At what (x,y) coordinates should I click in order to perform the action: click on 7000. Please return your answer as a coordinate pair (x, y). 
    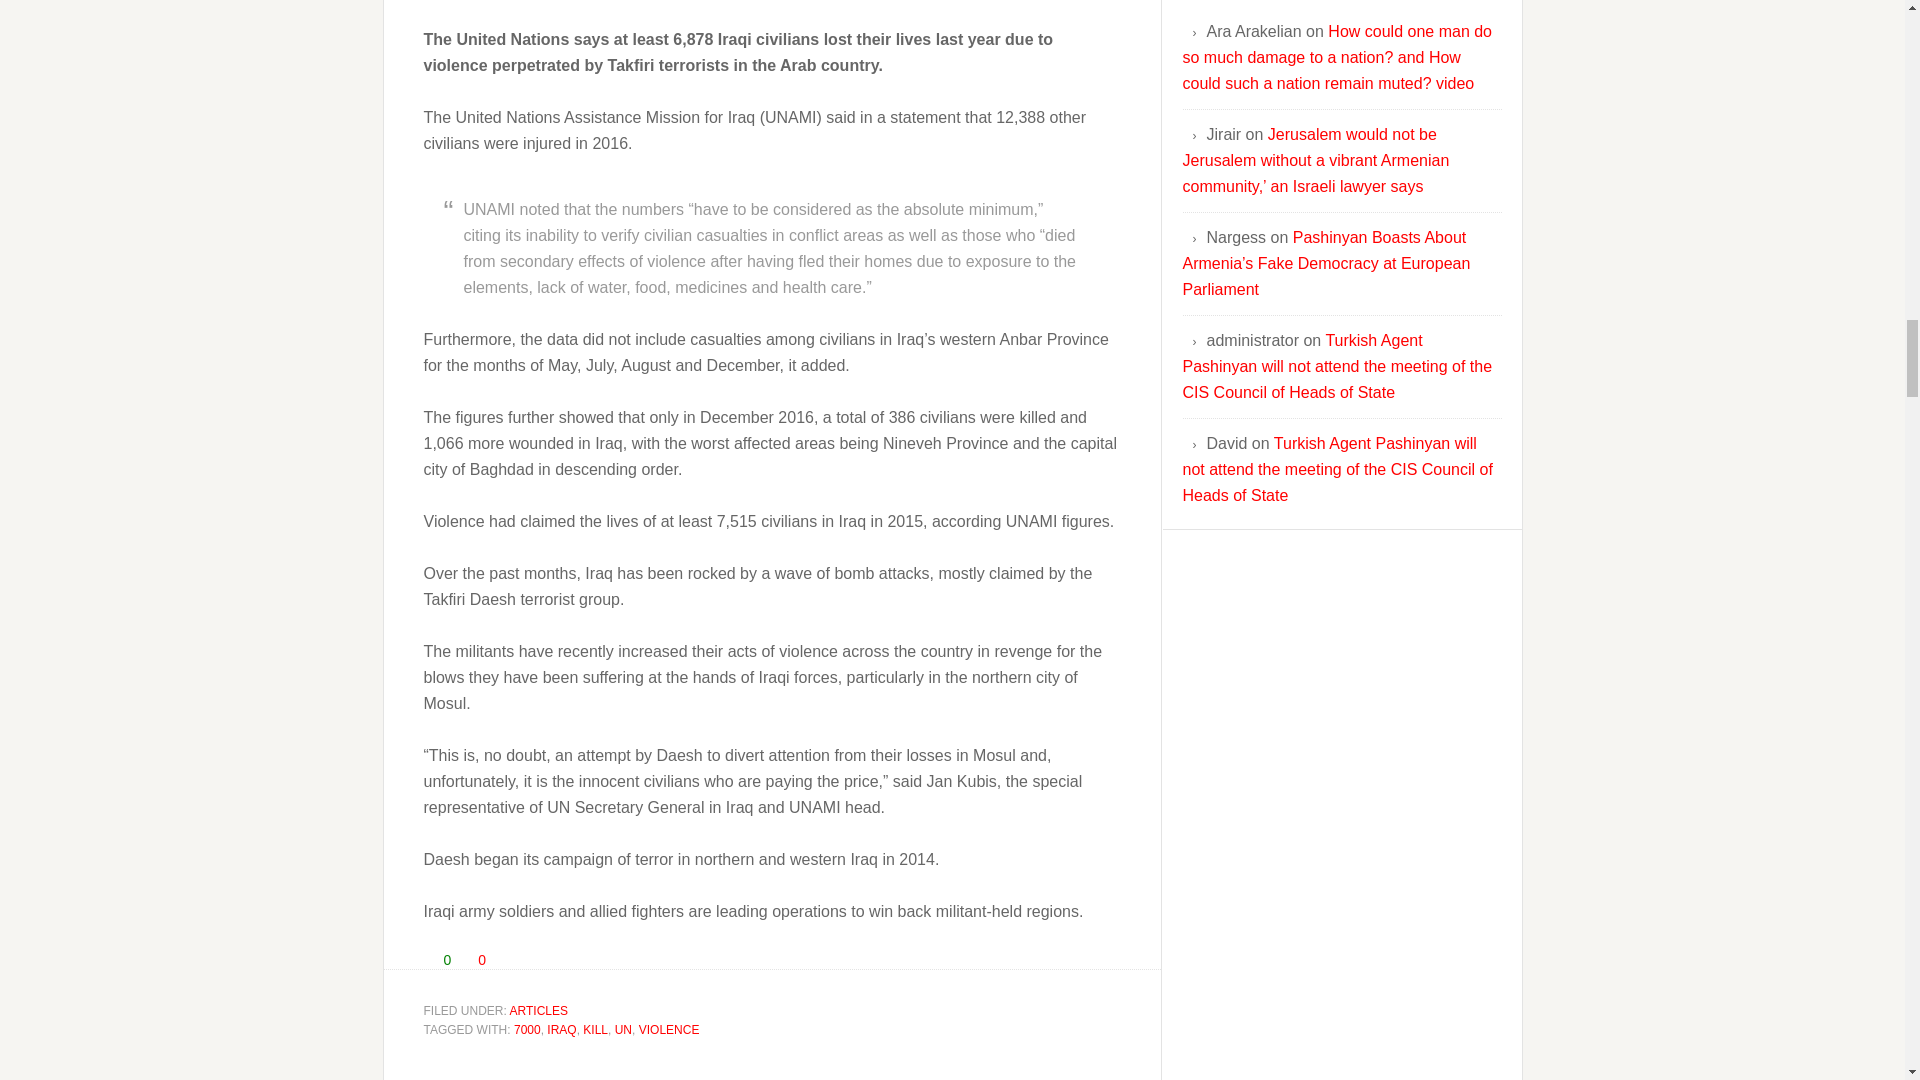
    Looking at the image, I should click on (528, 1029).